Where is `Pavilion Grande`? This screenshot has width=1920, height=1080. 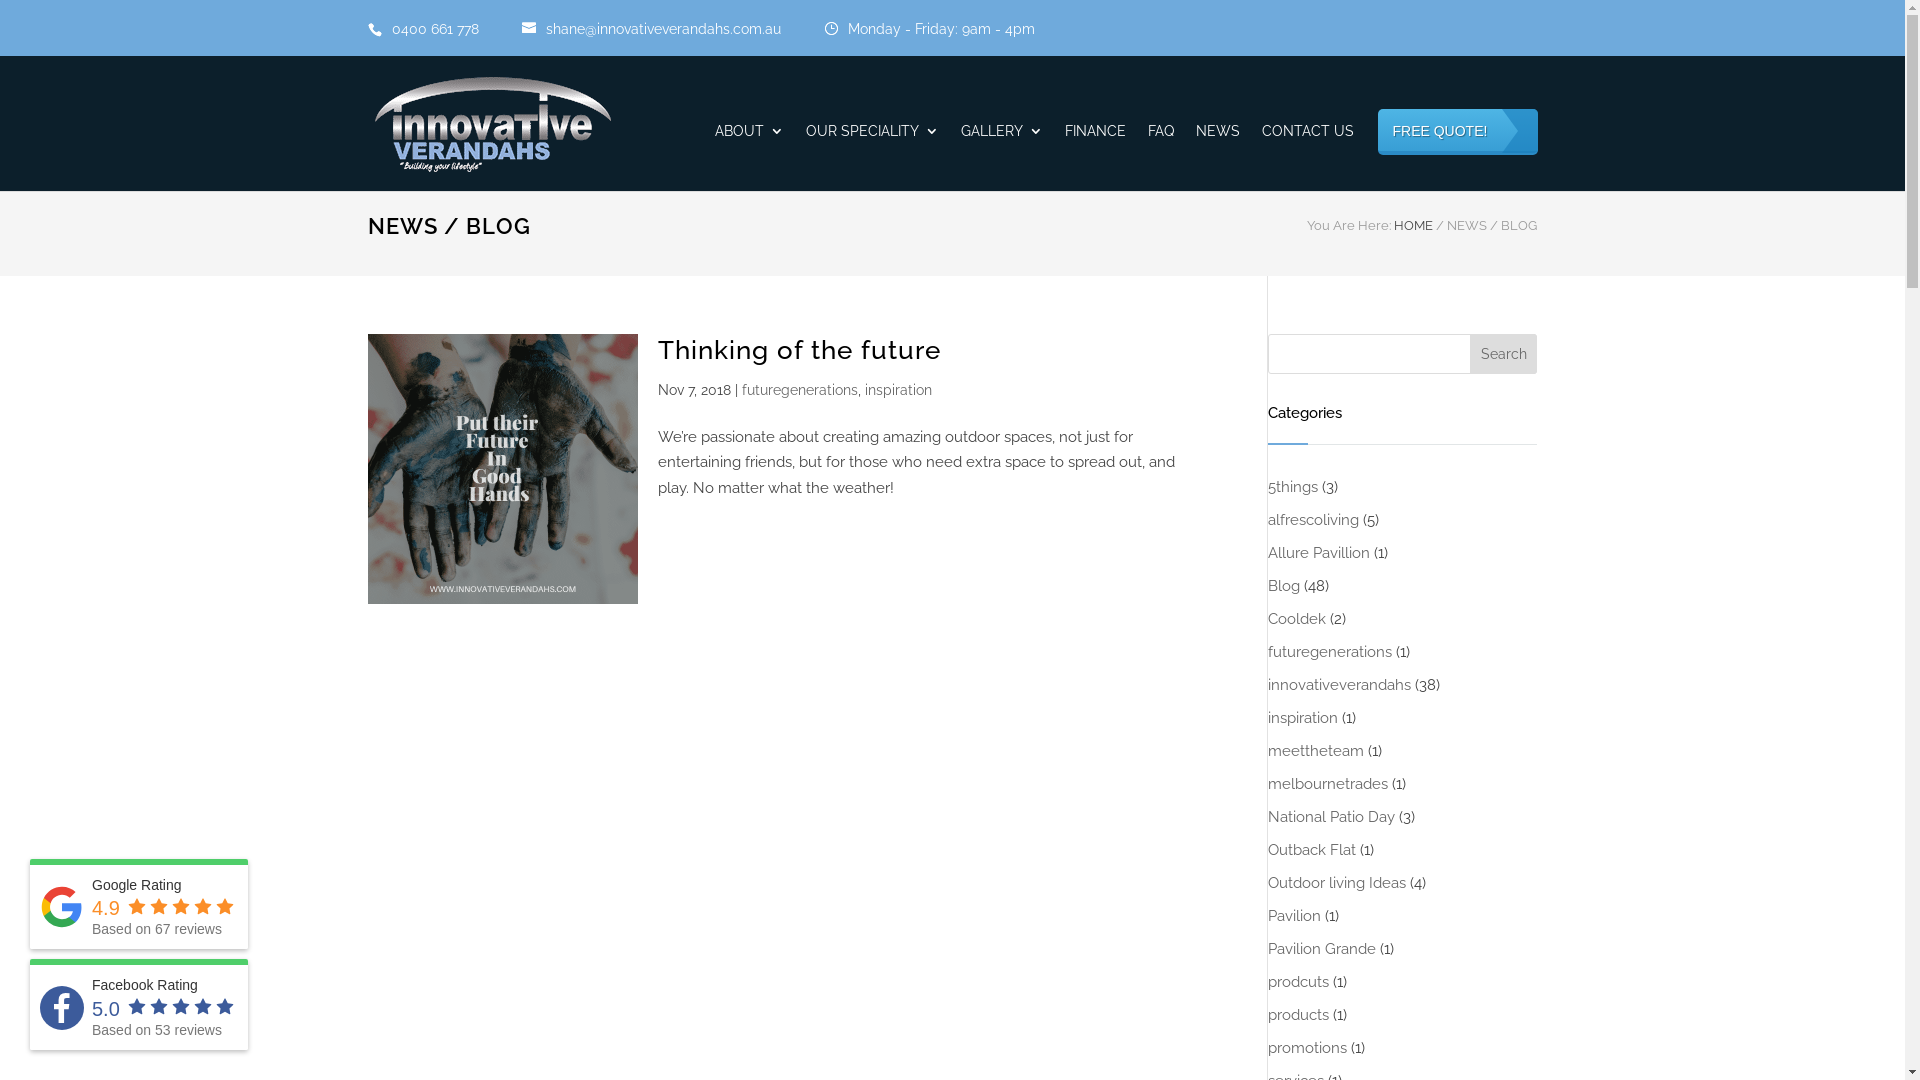 Pavilion Grande is located at coordinates (1322, 949).